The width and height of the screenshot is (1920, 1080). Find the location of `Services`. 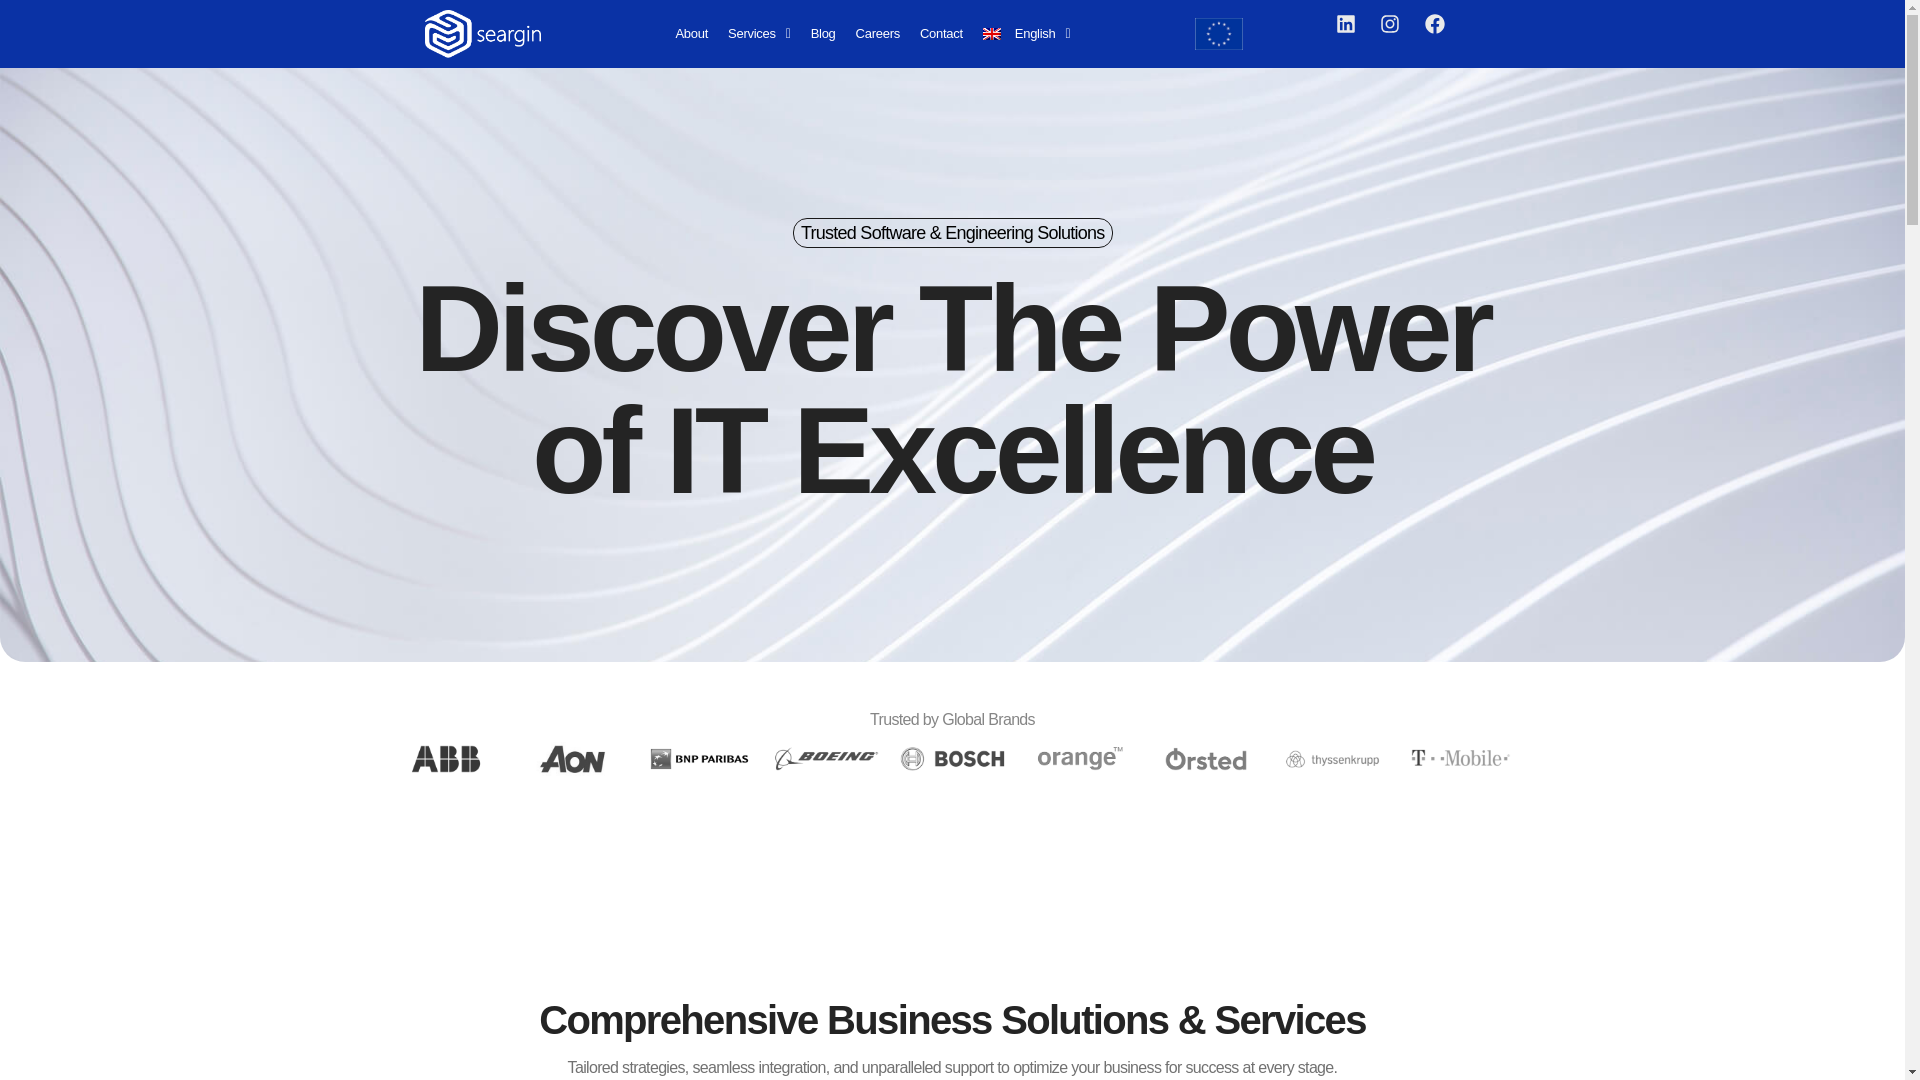

Services is located at coordinates (759, 33).